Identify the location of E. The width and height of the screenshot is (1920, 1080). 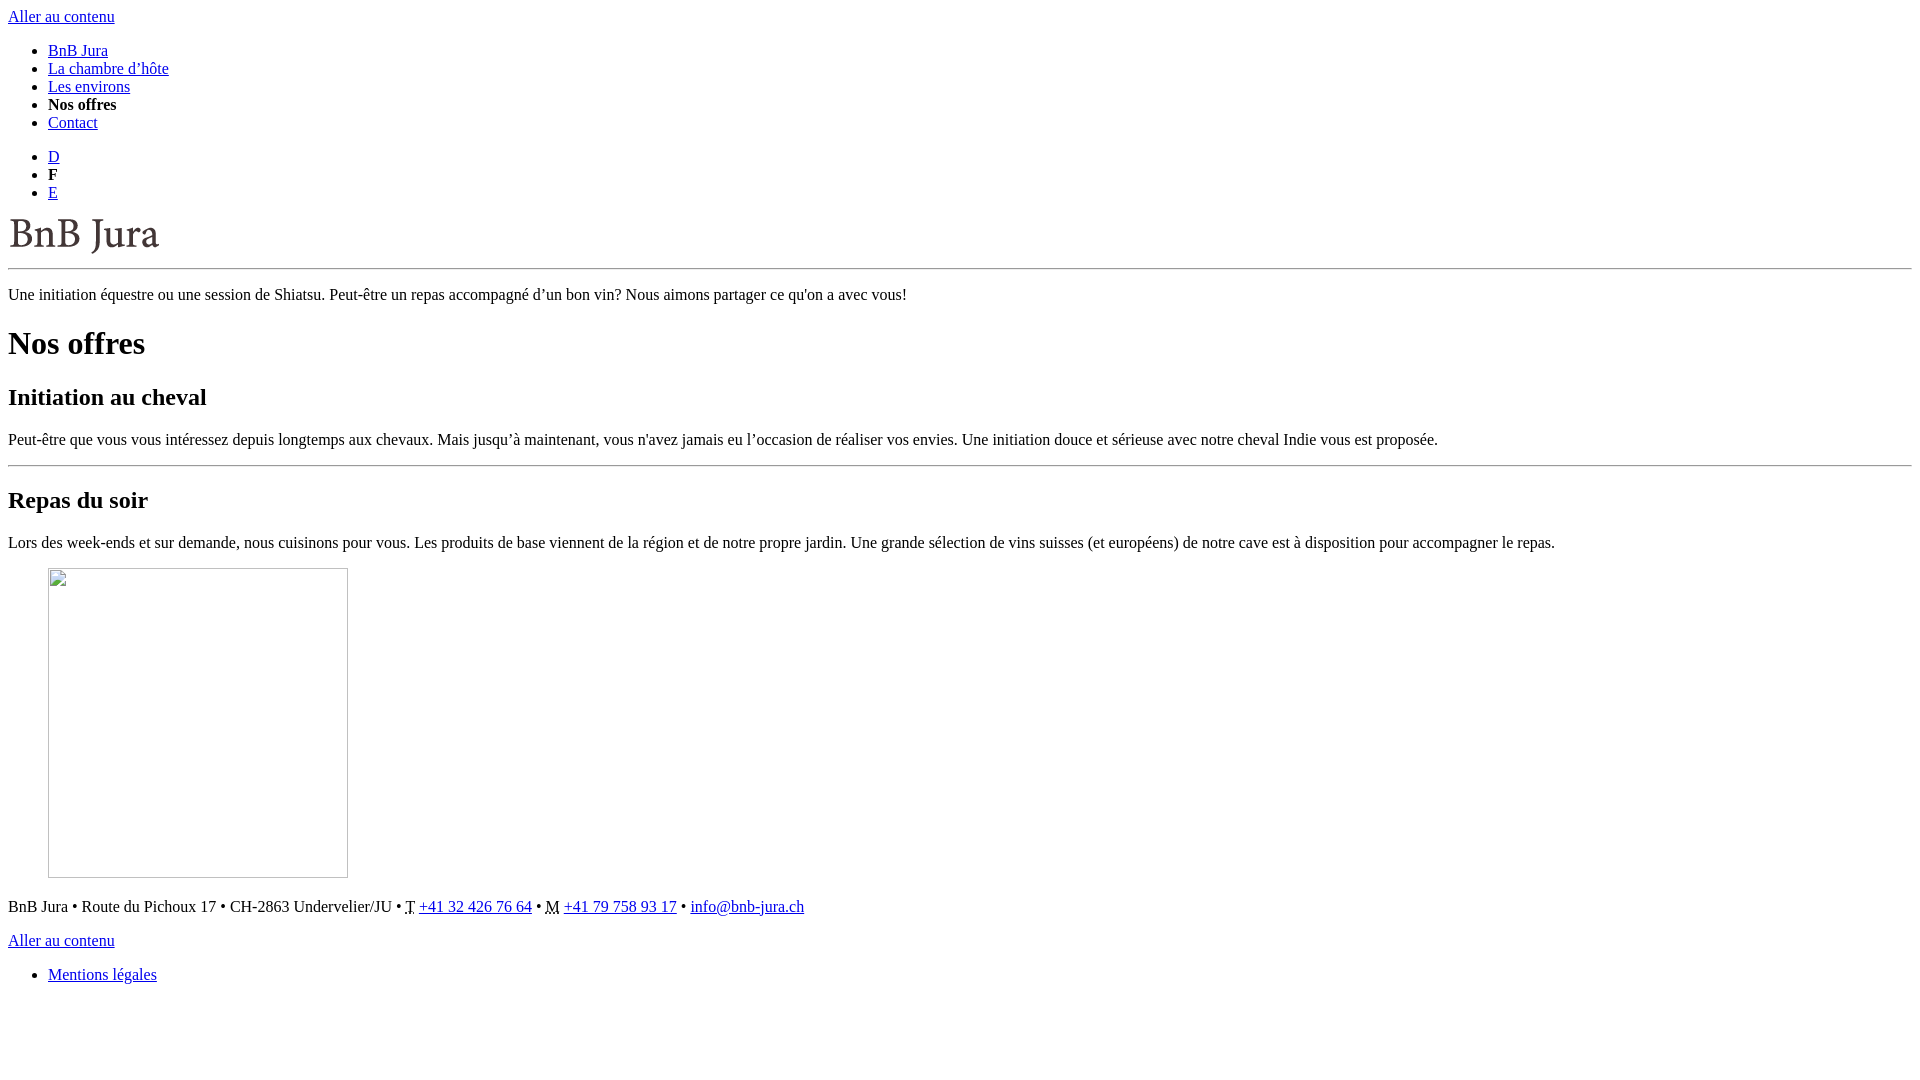
(53, 192).